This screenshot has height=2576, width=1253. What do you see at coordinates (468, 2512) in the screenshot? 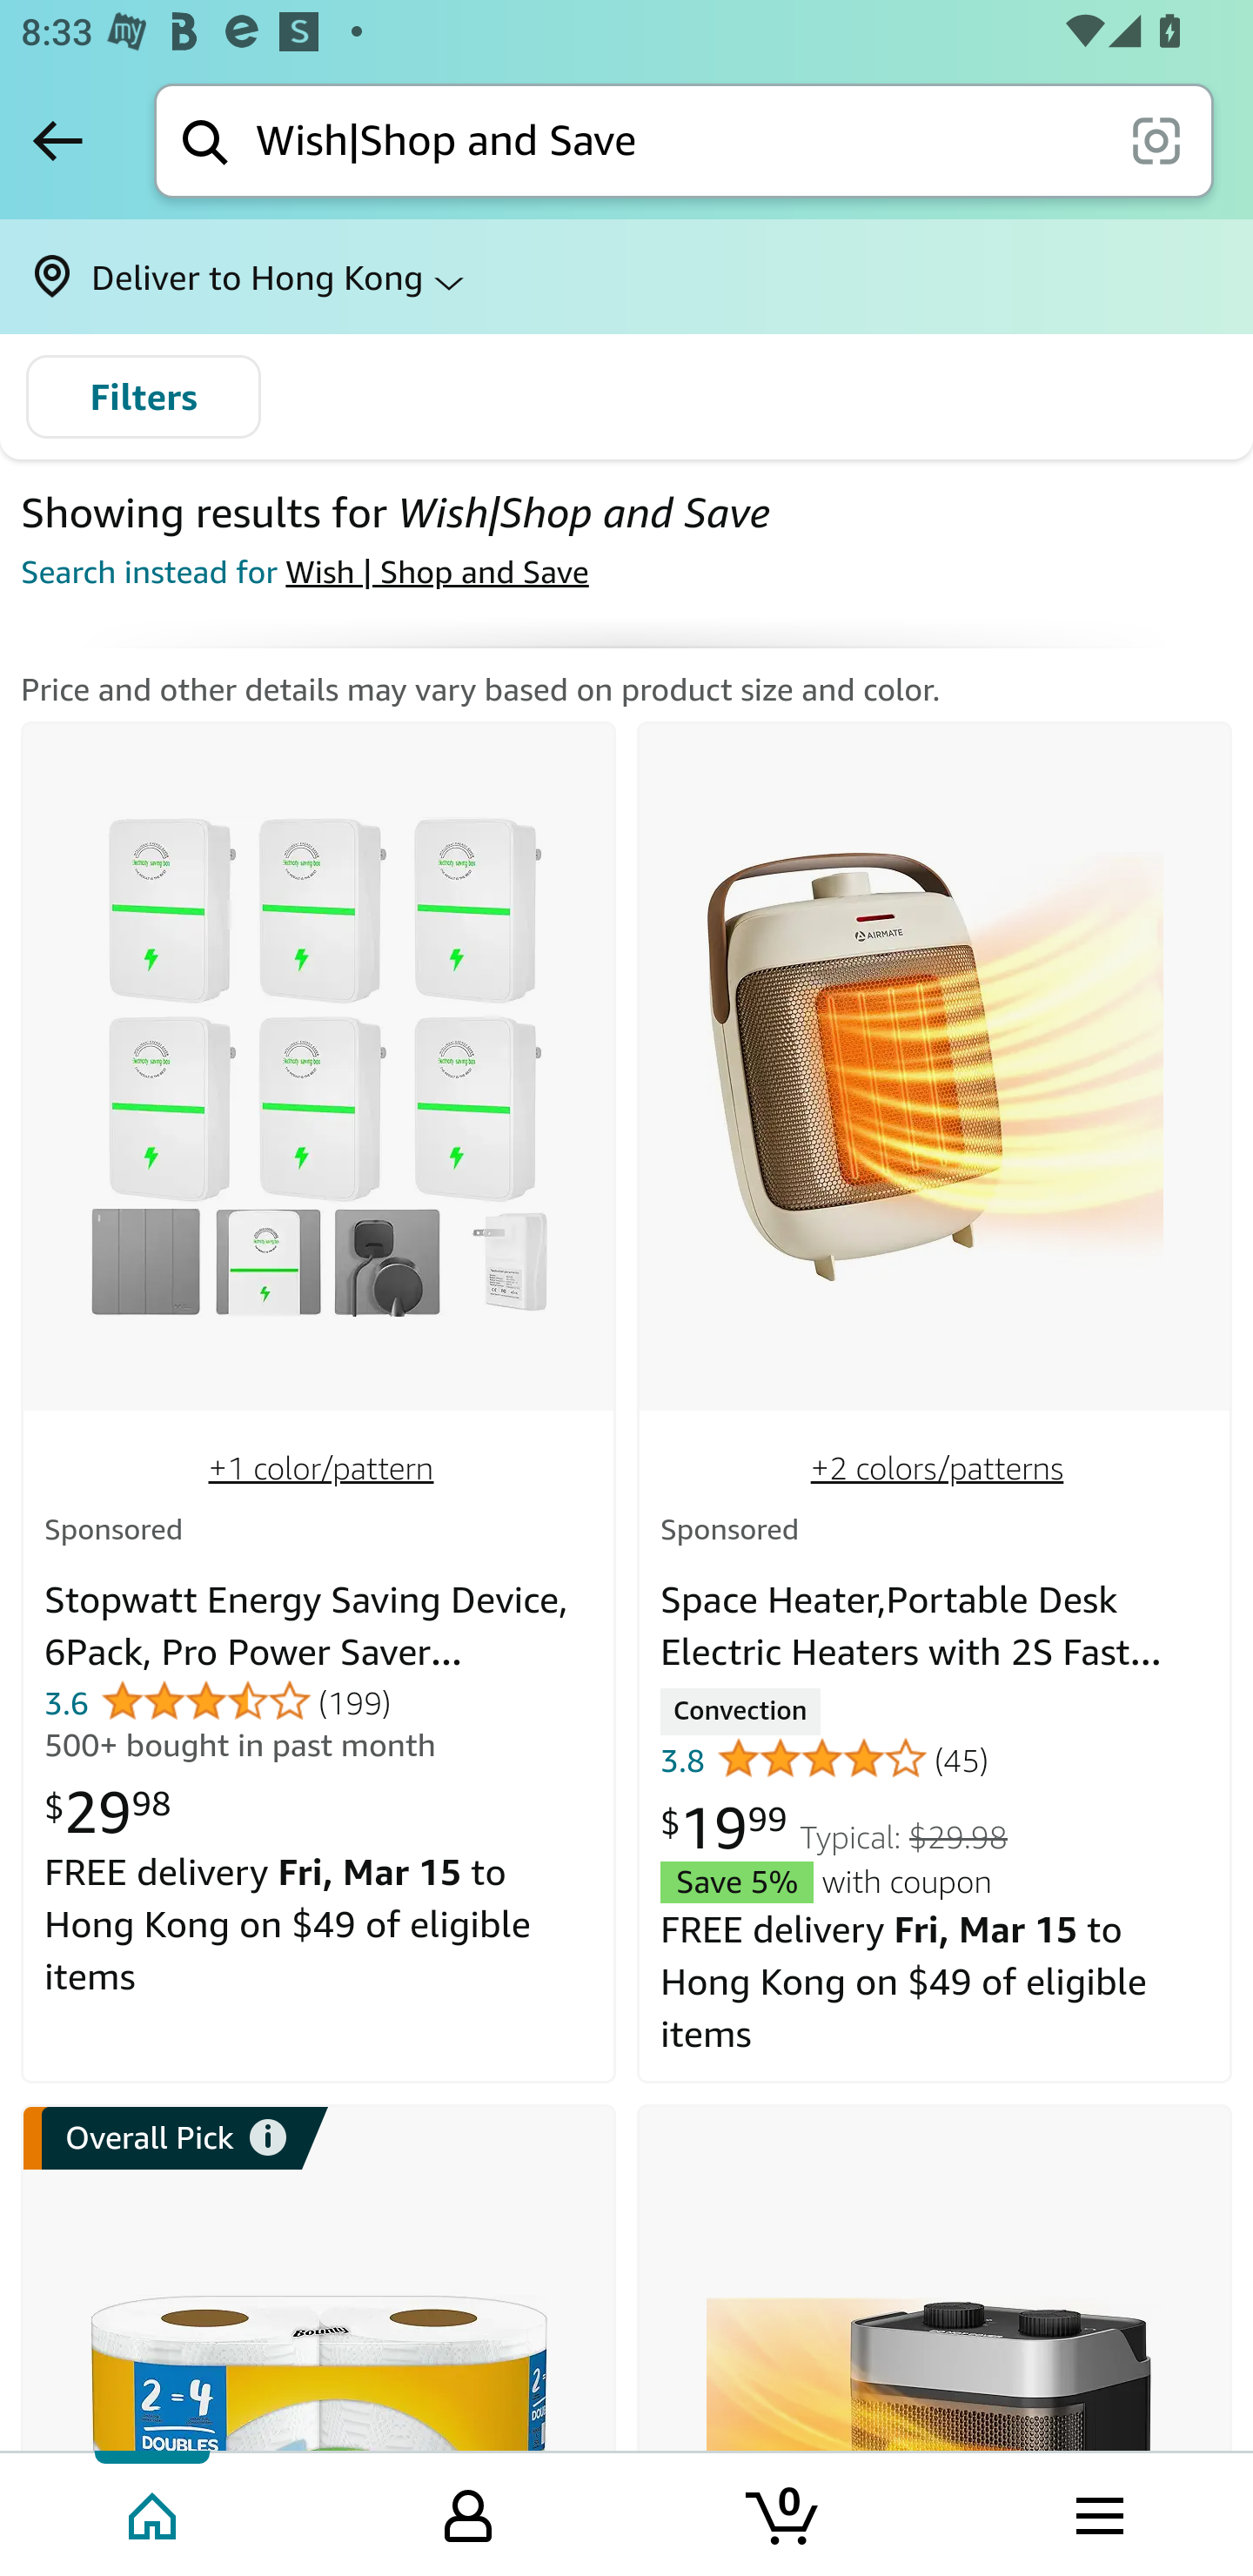
I see `Your Amazon.com Tab 2 of 4` at bounding box center [468, 2512].